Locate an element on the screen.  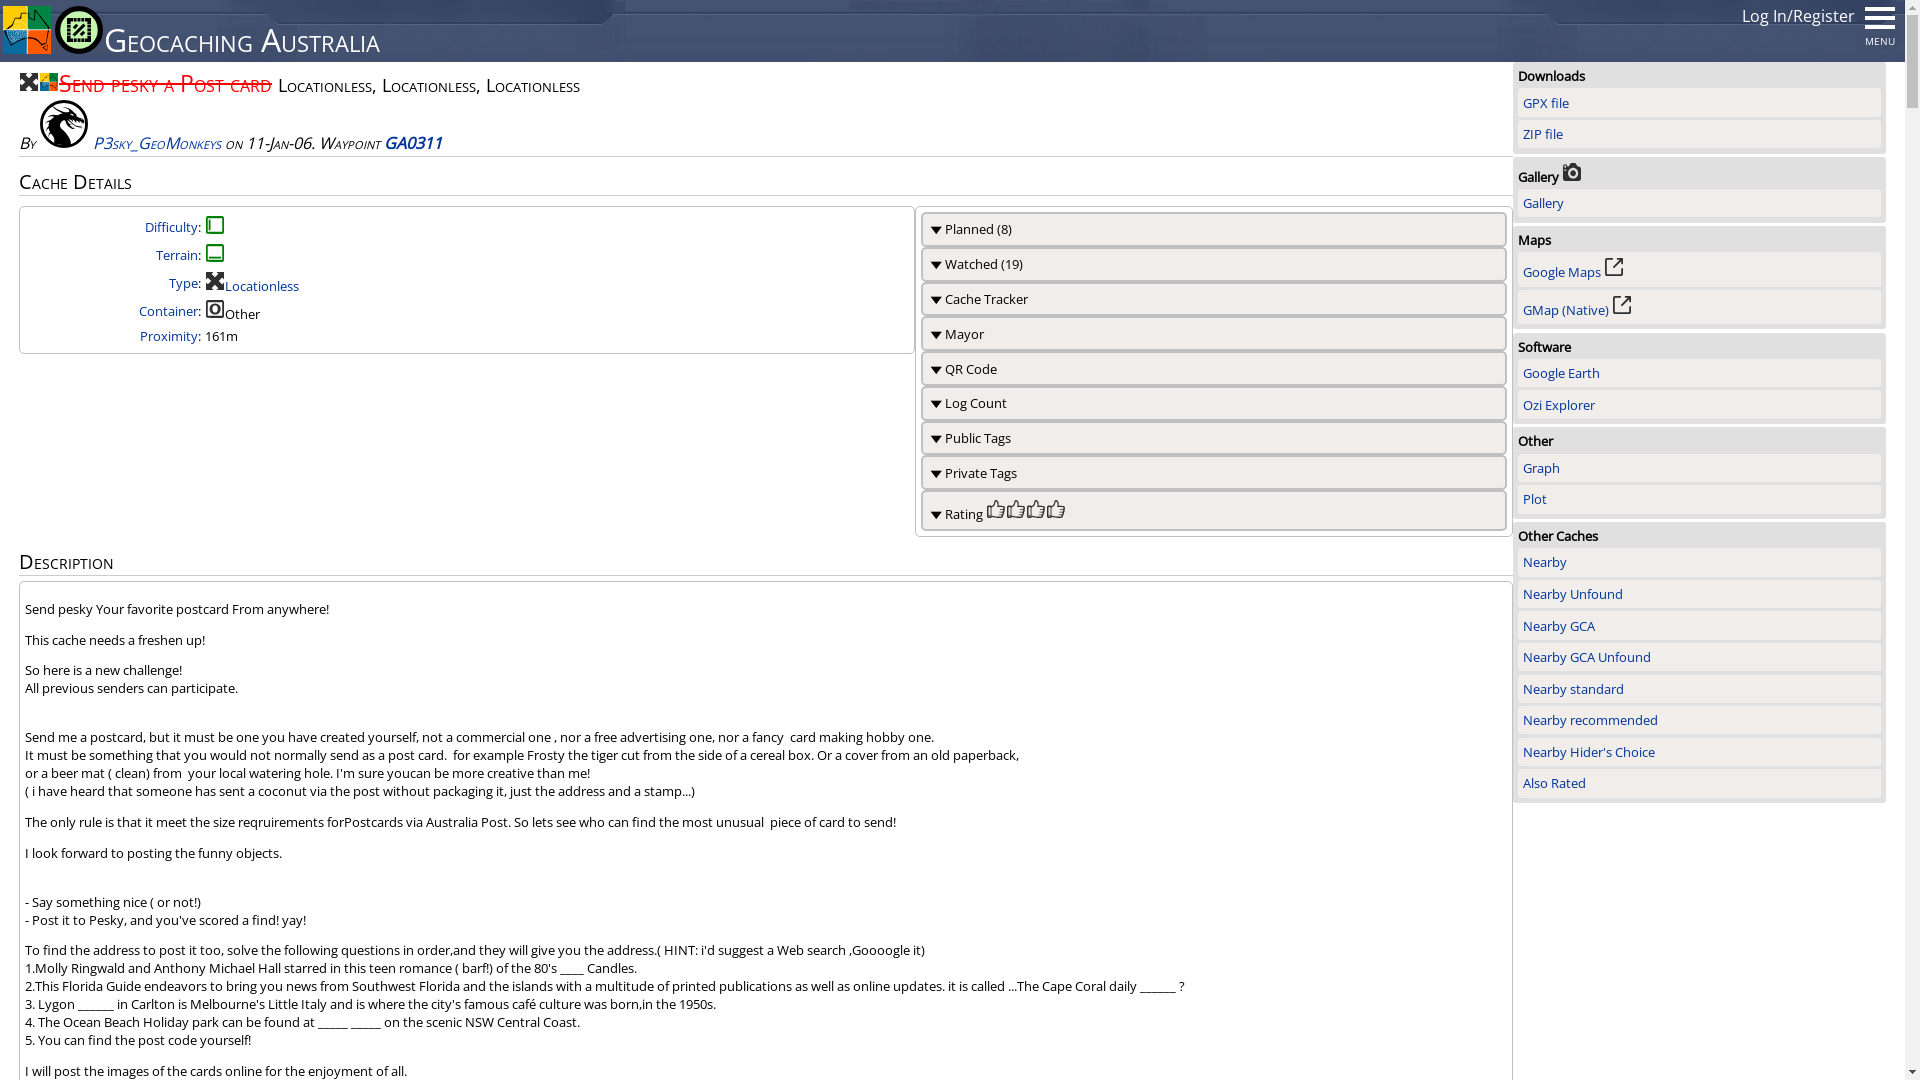
Nearby standard is located at coordinates (1700, 688).